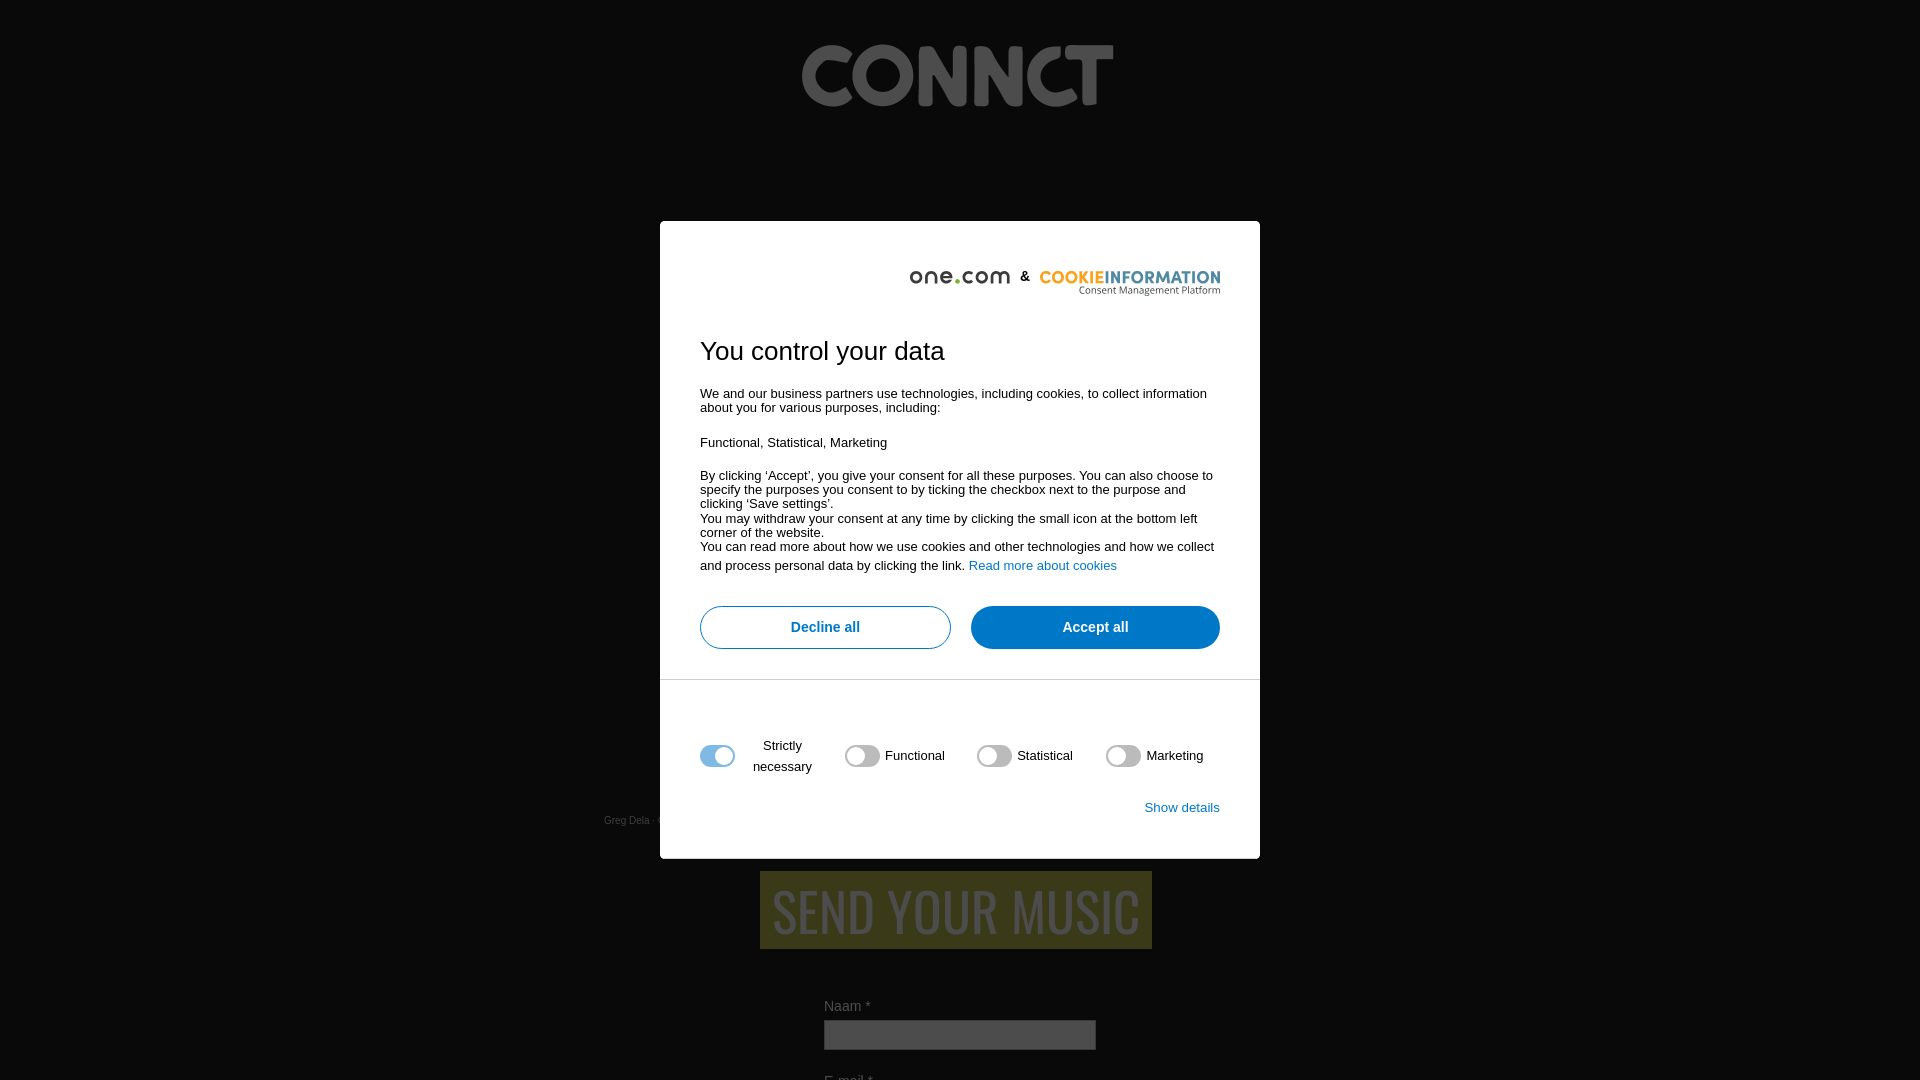 This screenshot has width=1920, height=1080. I want to click on on, so click(1154, 756).